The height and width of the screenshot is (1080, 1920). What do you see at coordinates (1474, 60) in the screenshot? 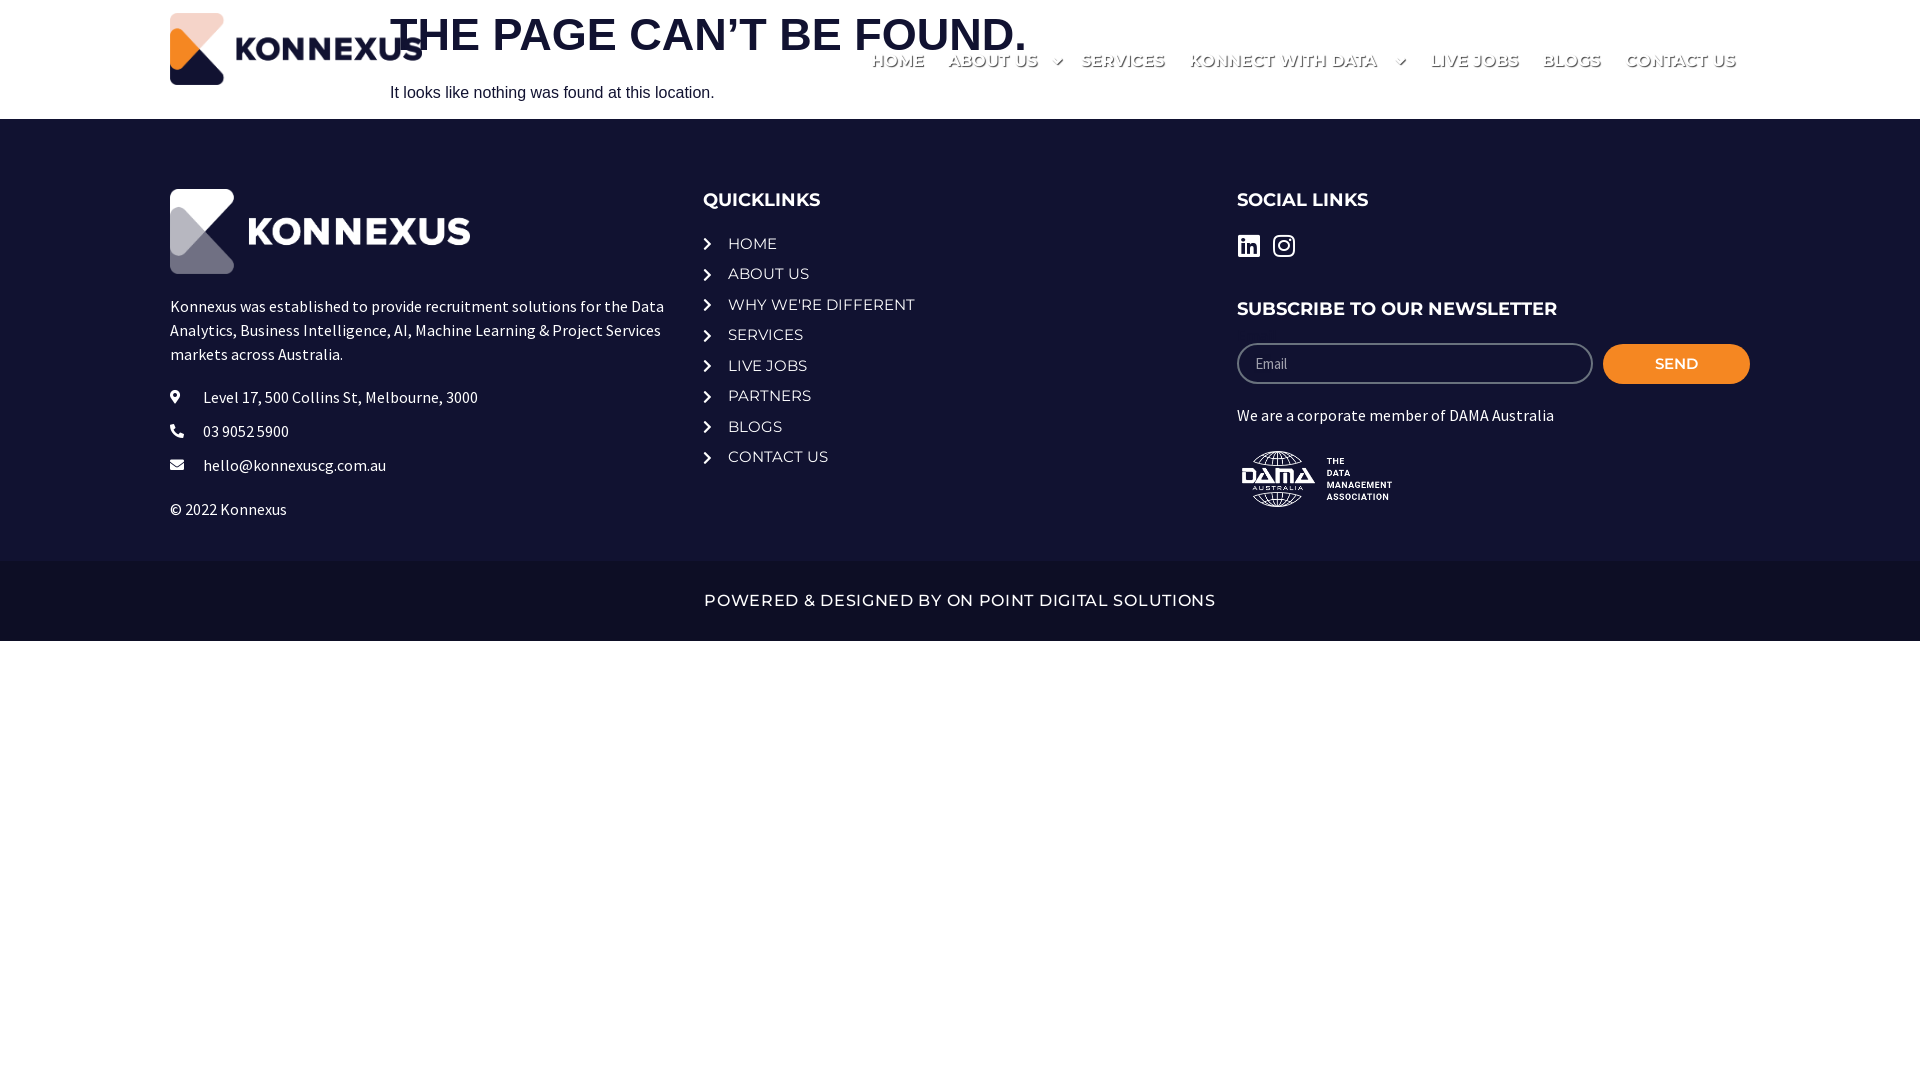
I see `LIVE JOBS` at bounding box center [1474, 60].